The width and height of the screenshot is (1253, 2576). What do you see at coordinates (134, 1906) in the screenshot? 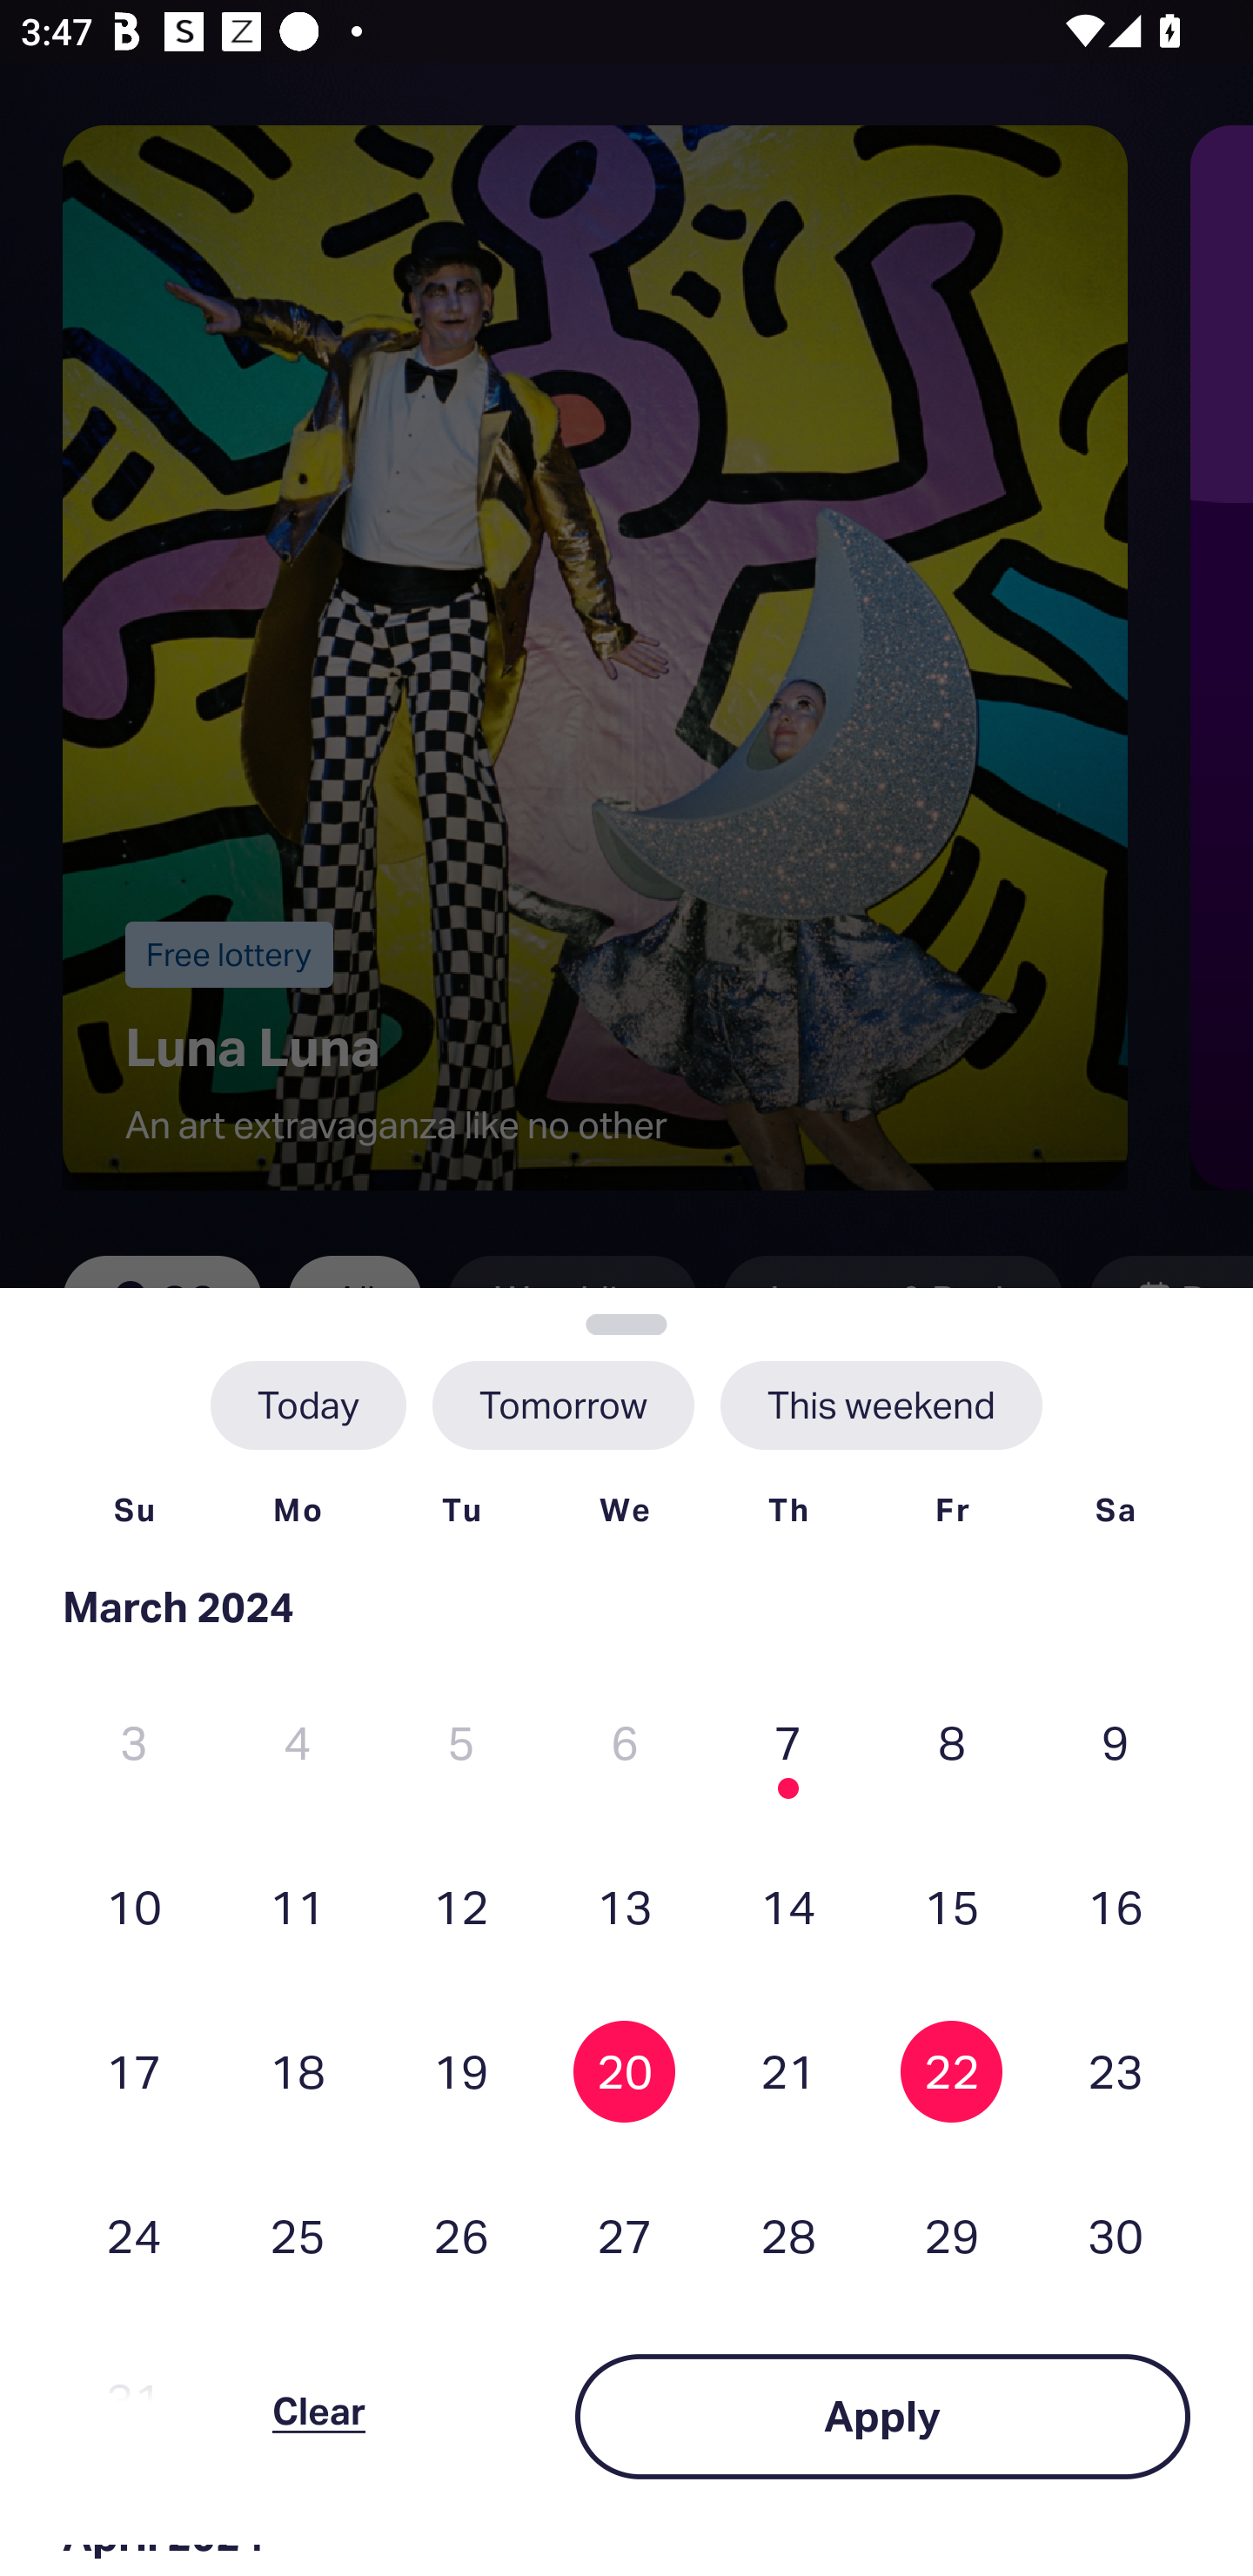
I see `10` at bounding box center [134, 1906].